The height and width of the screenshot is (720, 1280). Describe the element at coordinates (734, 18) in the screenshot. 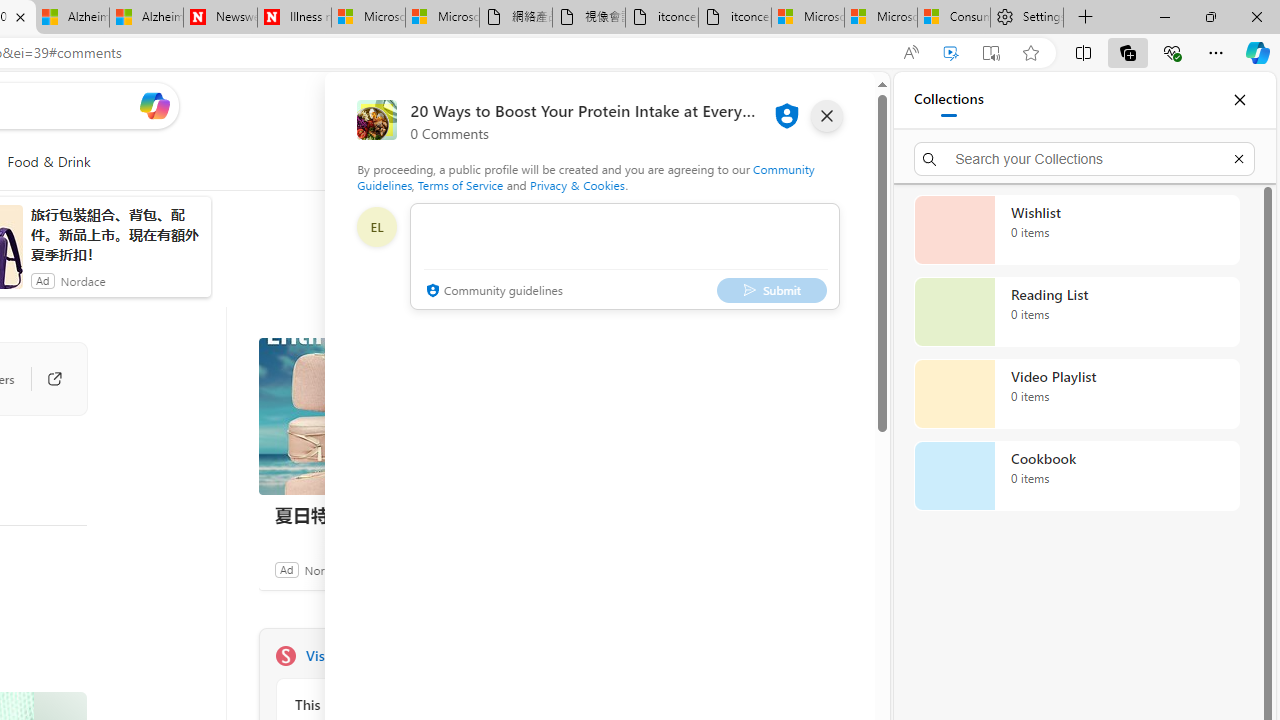

I see `itconcepthk.com/projector_solutions.mp4` at that location.